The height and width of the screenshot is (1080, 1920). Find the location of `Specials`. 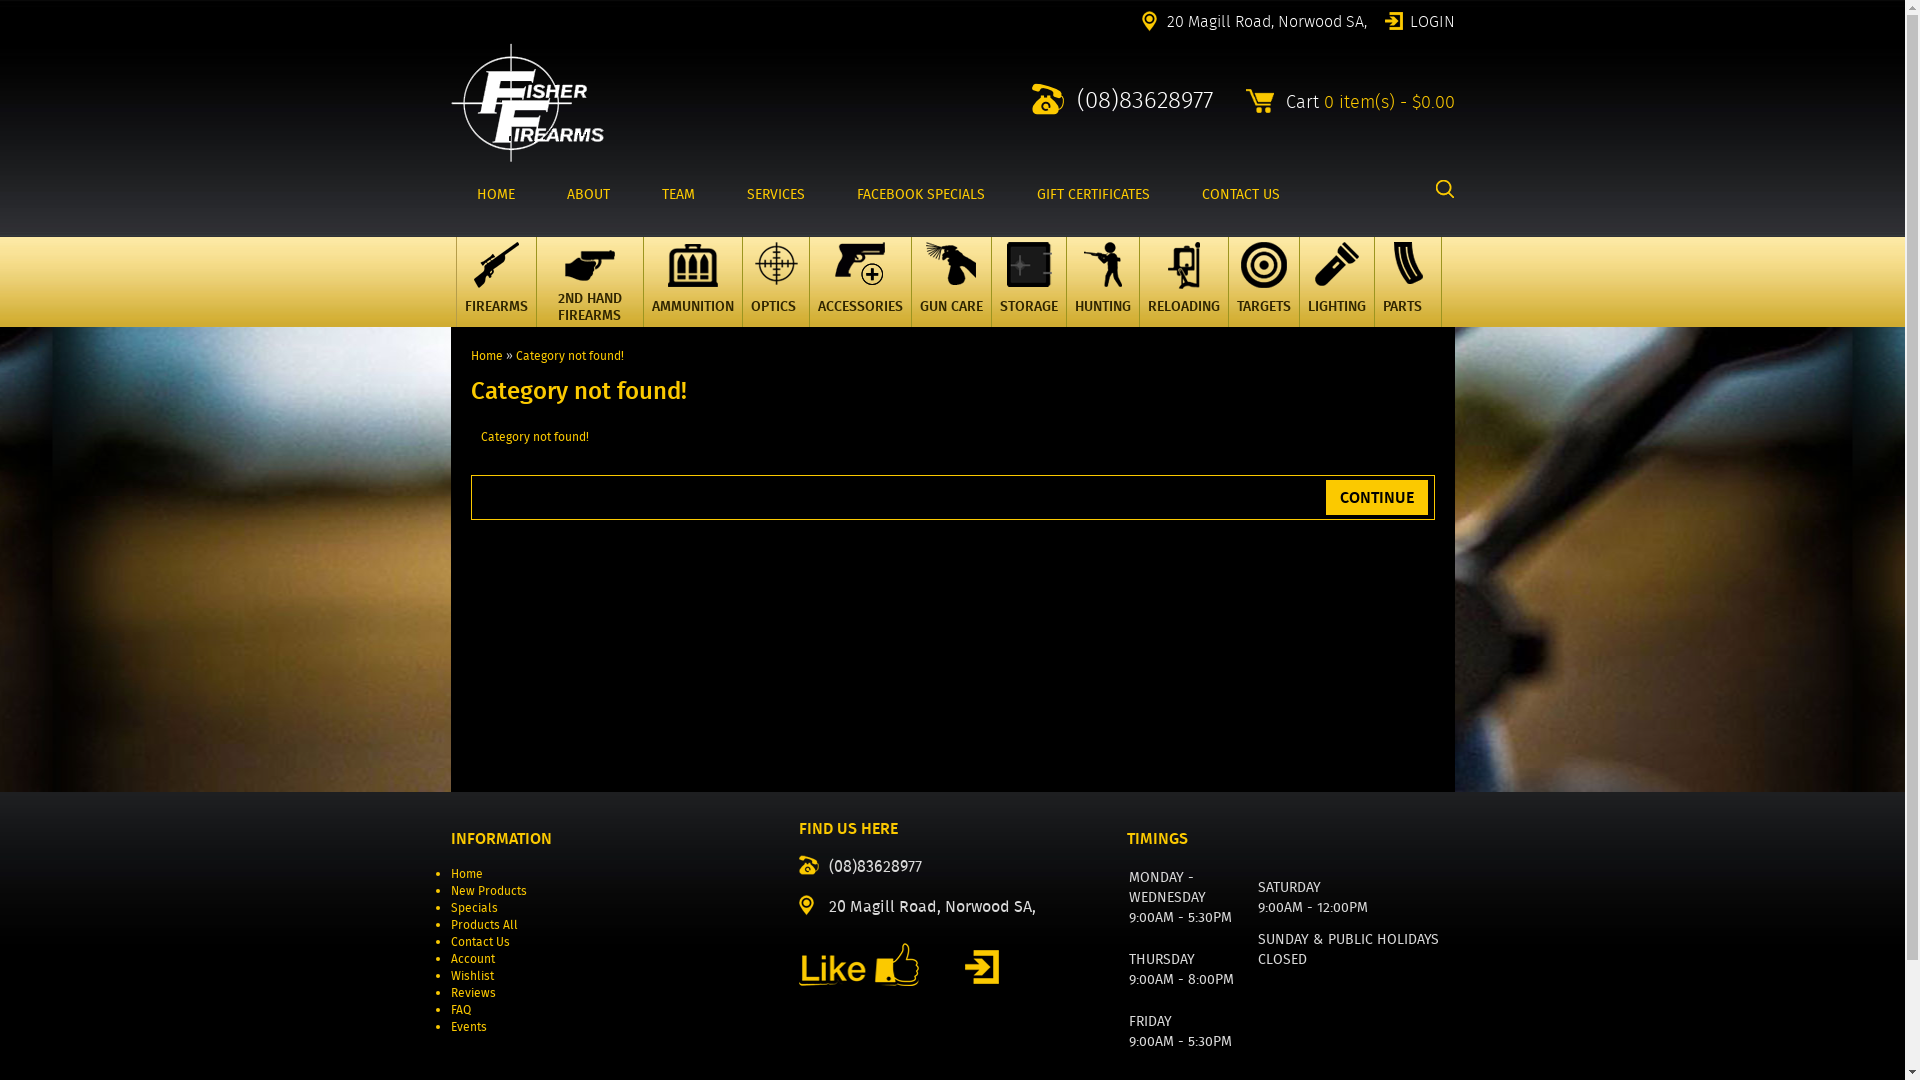

Specials is located at coordinates (474, 908).